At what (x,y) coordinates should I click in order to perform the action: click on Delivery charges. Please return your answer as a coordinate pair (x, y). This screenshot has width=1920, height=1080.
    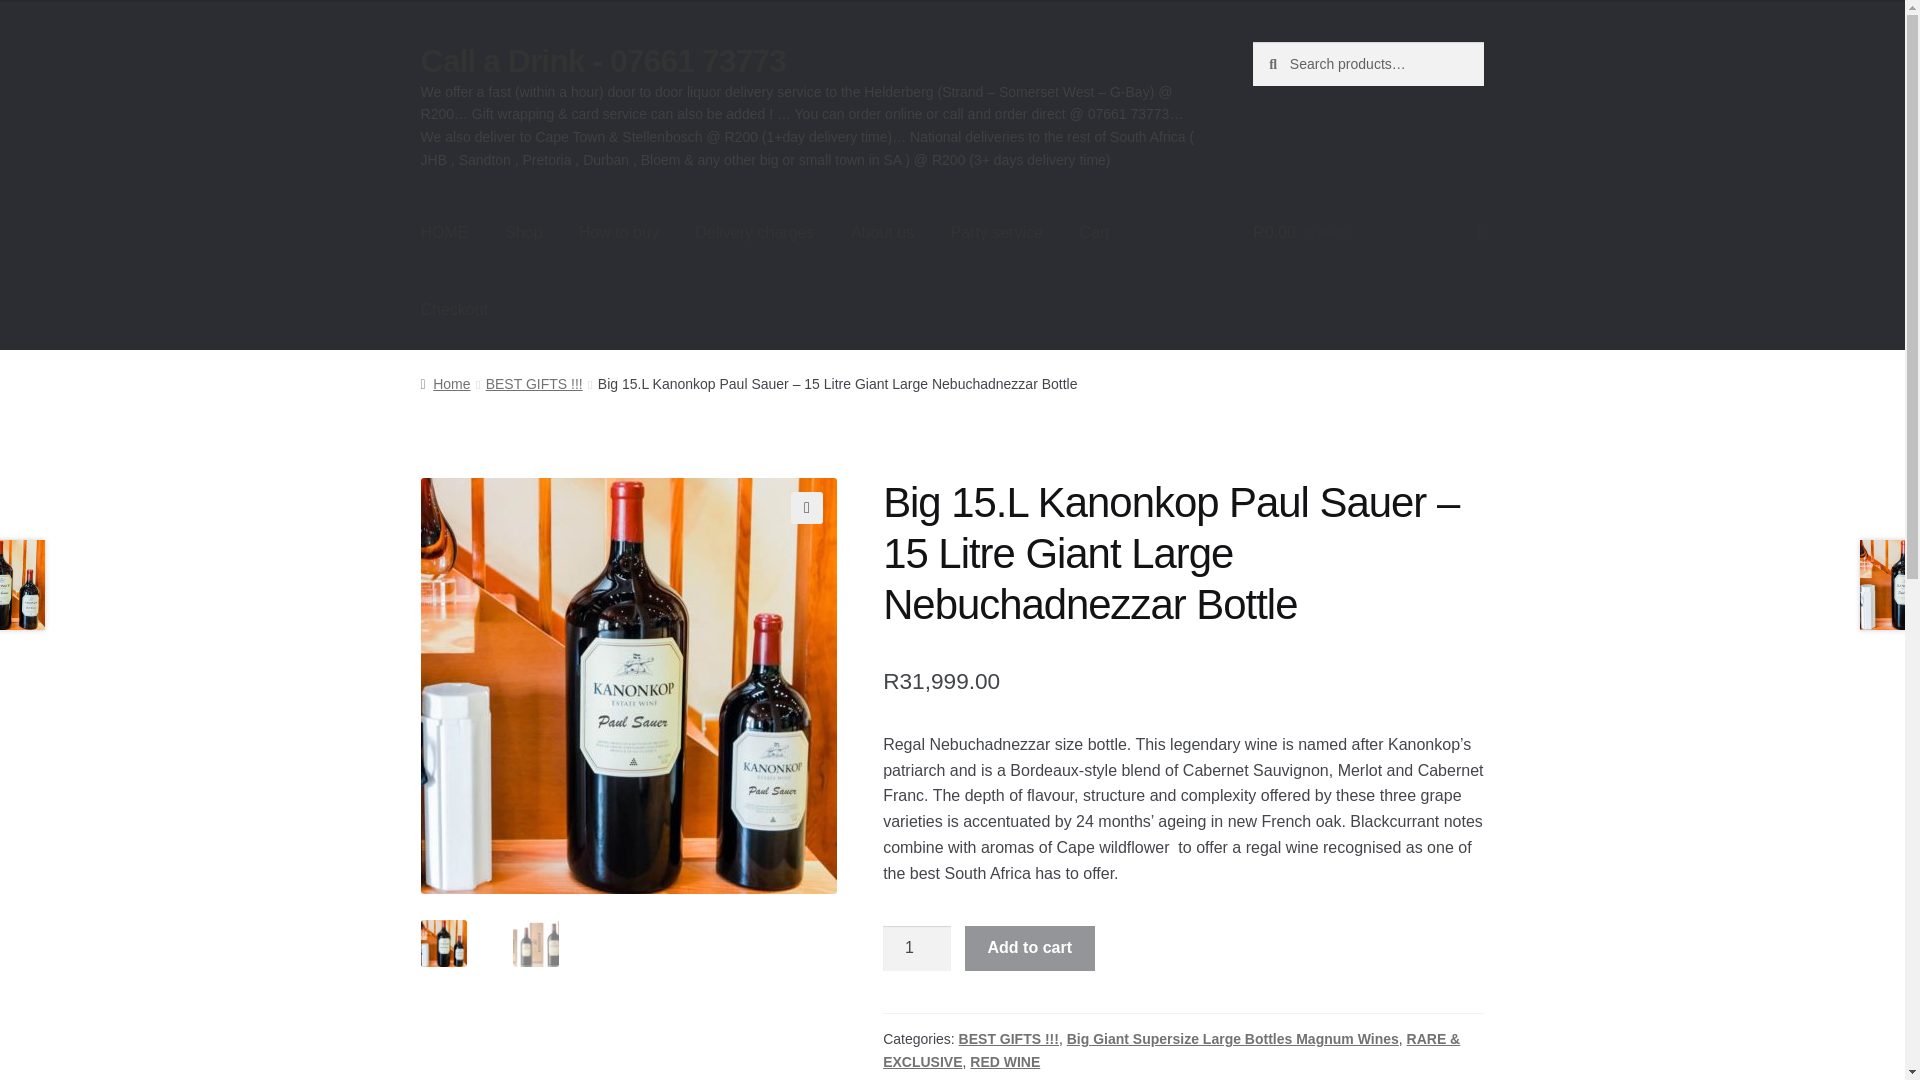
    Looking at the image, I should click on (754, 233).